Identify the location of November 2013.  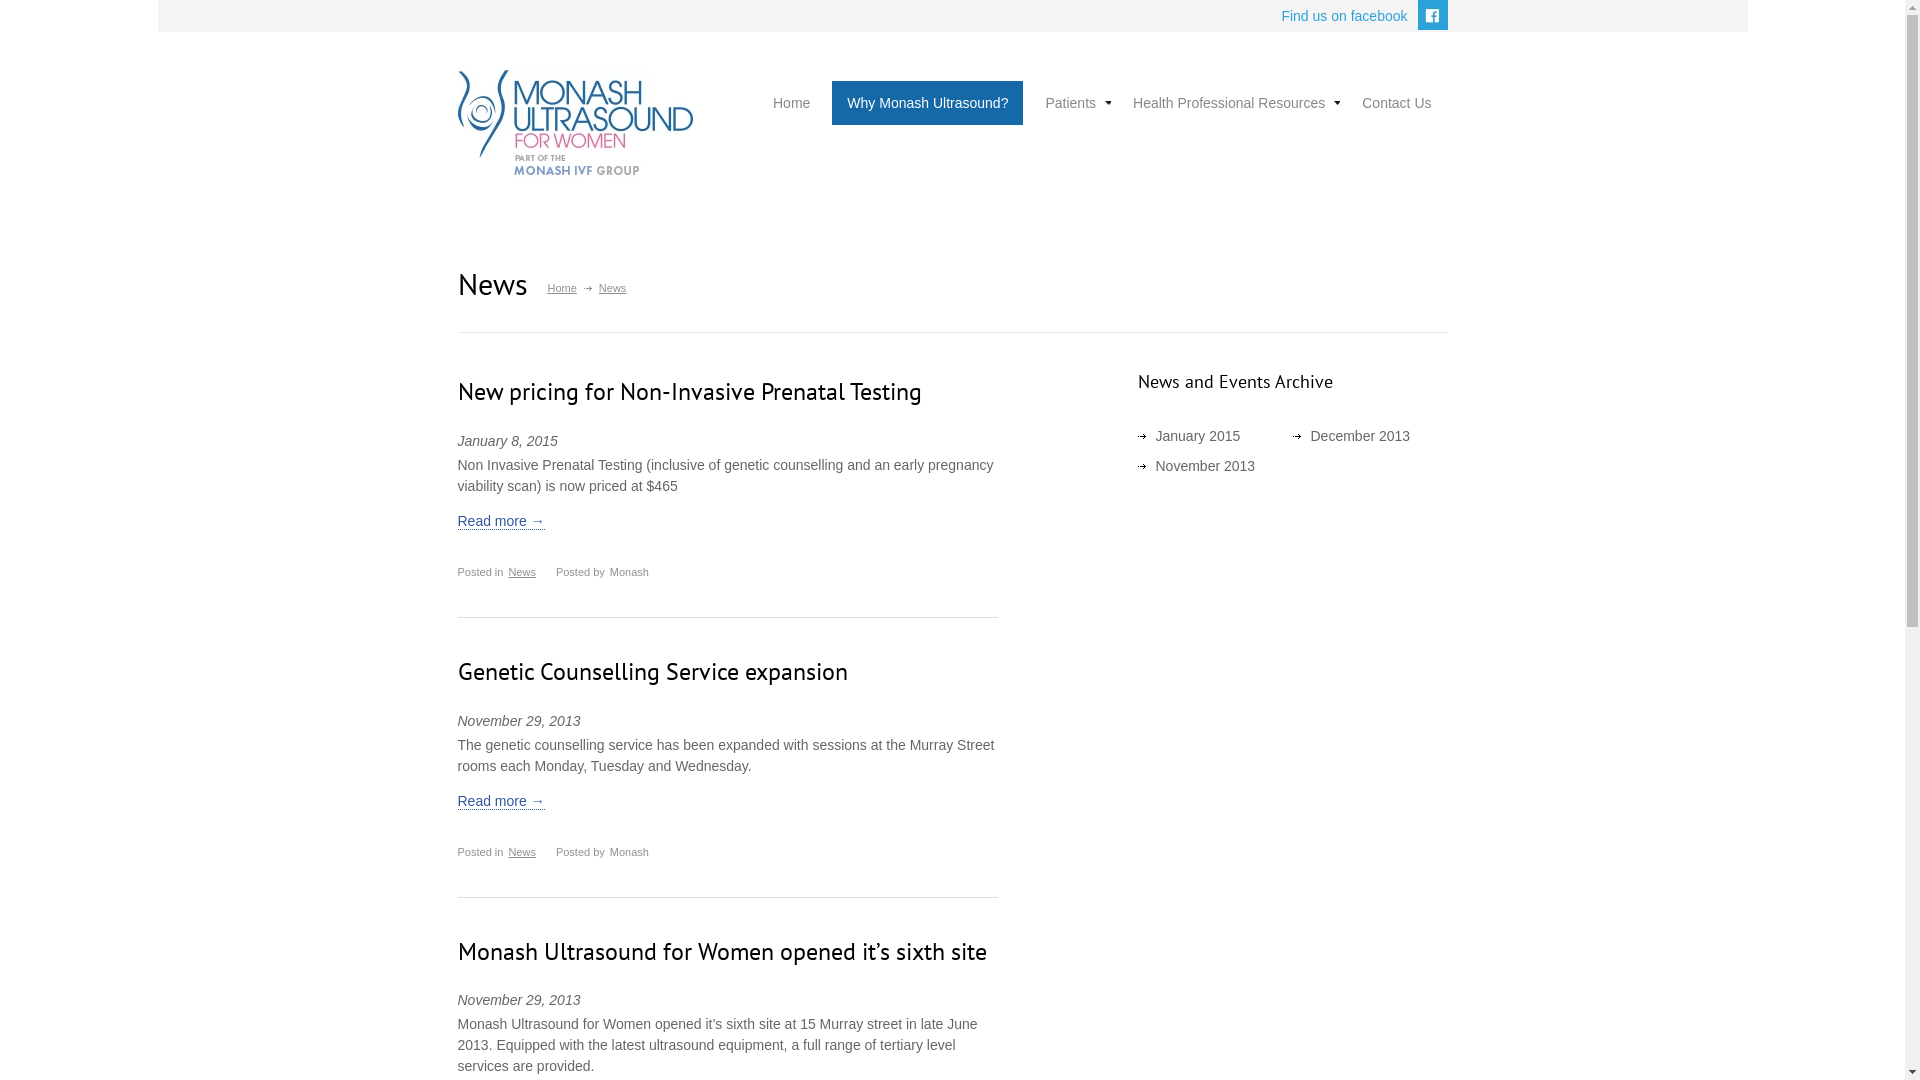
(1206, 466).